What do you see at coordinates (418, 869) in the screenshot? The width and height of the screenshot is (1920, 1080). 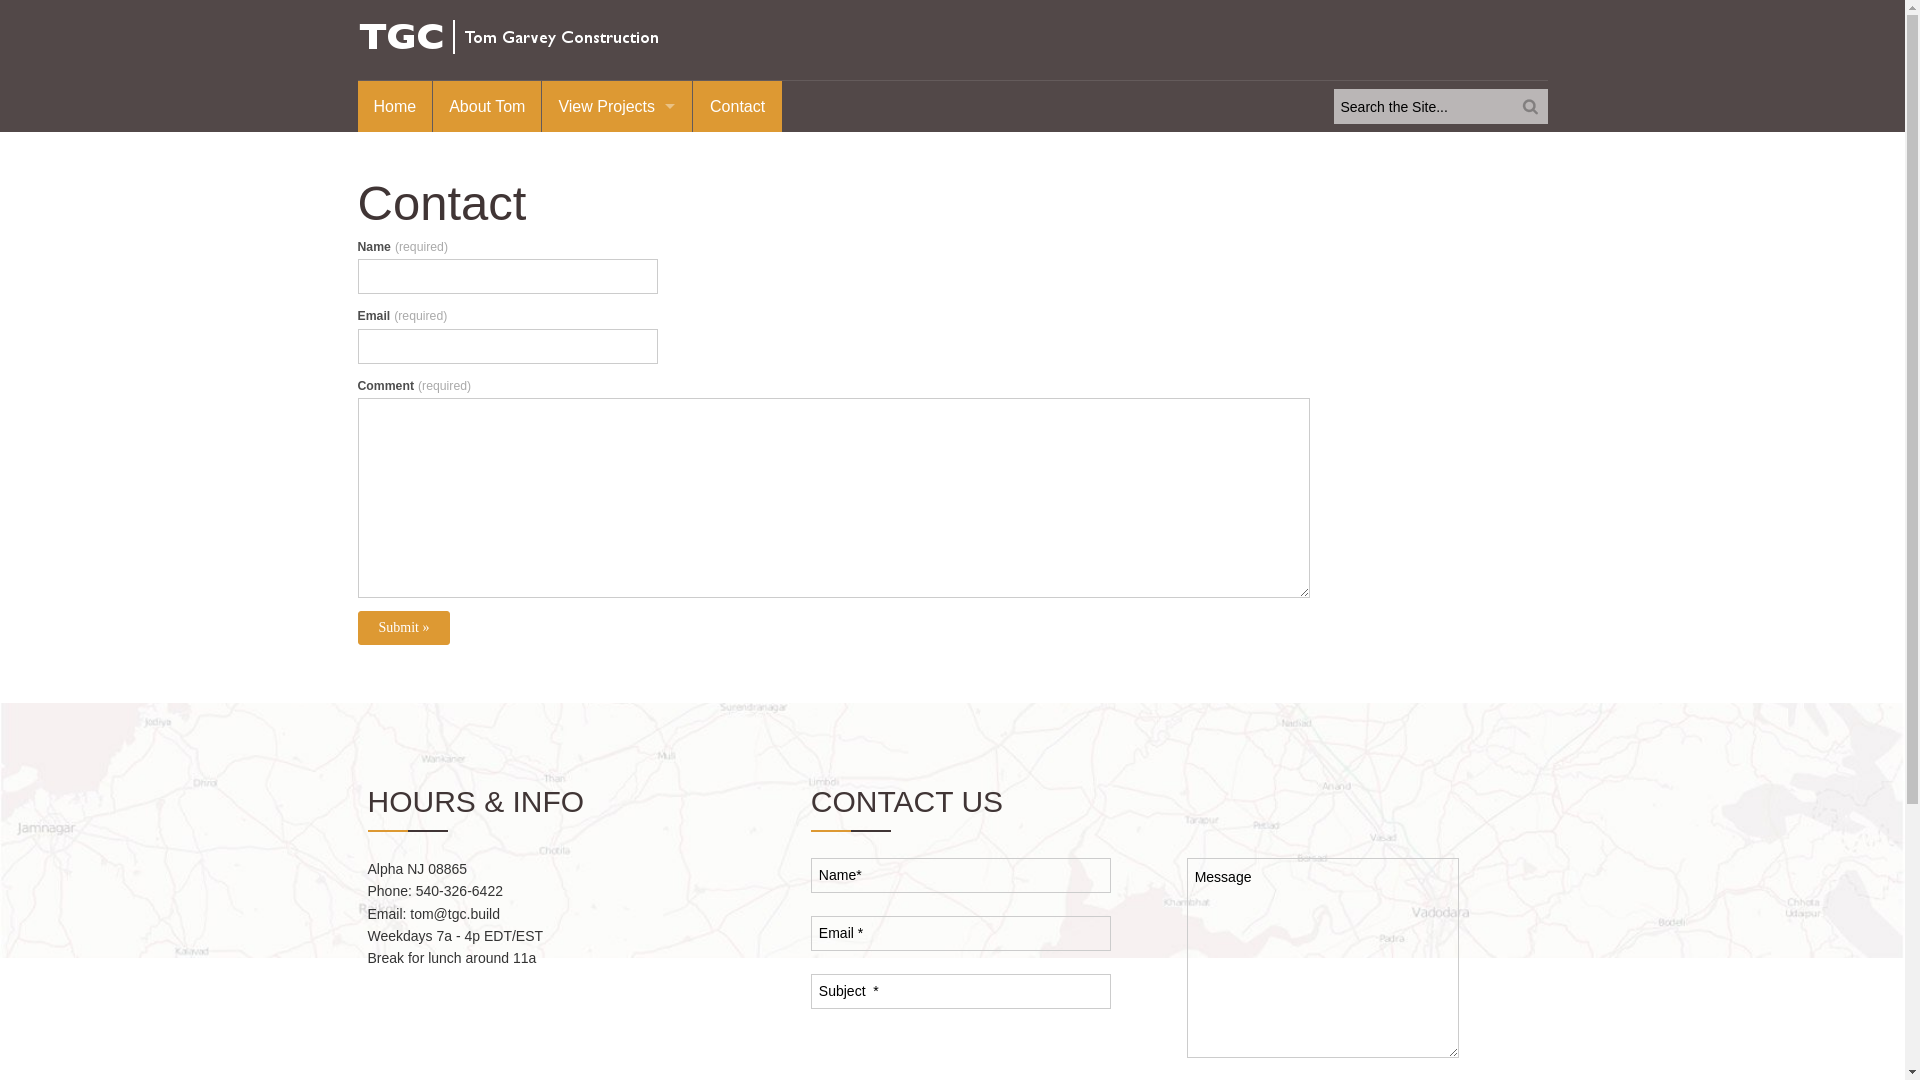 I see `Alpha NJ 08865` at bounding box center [418, 869].